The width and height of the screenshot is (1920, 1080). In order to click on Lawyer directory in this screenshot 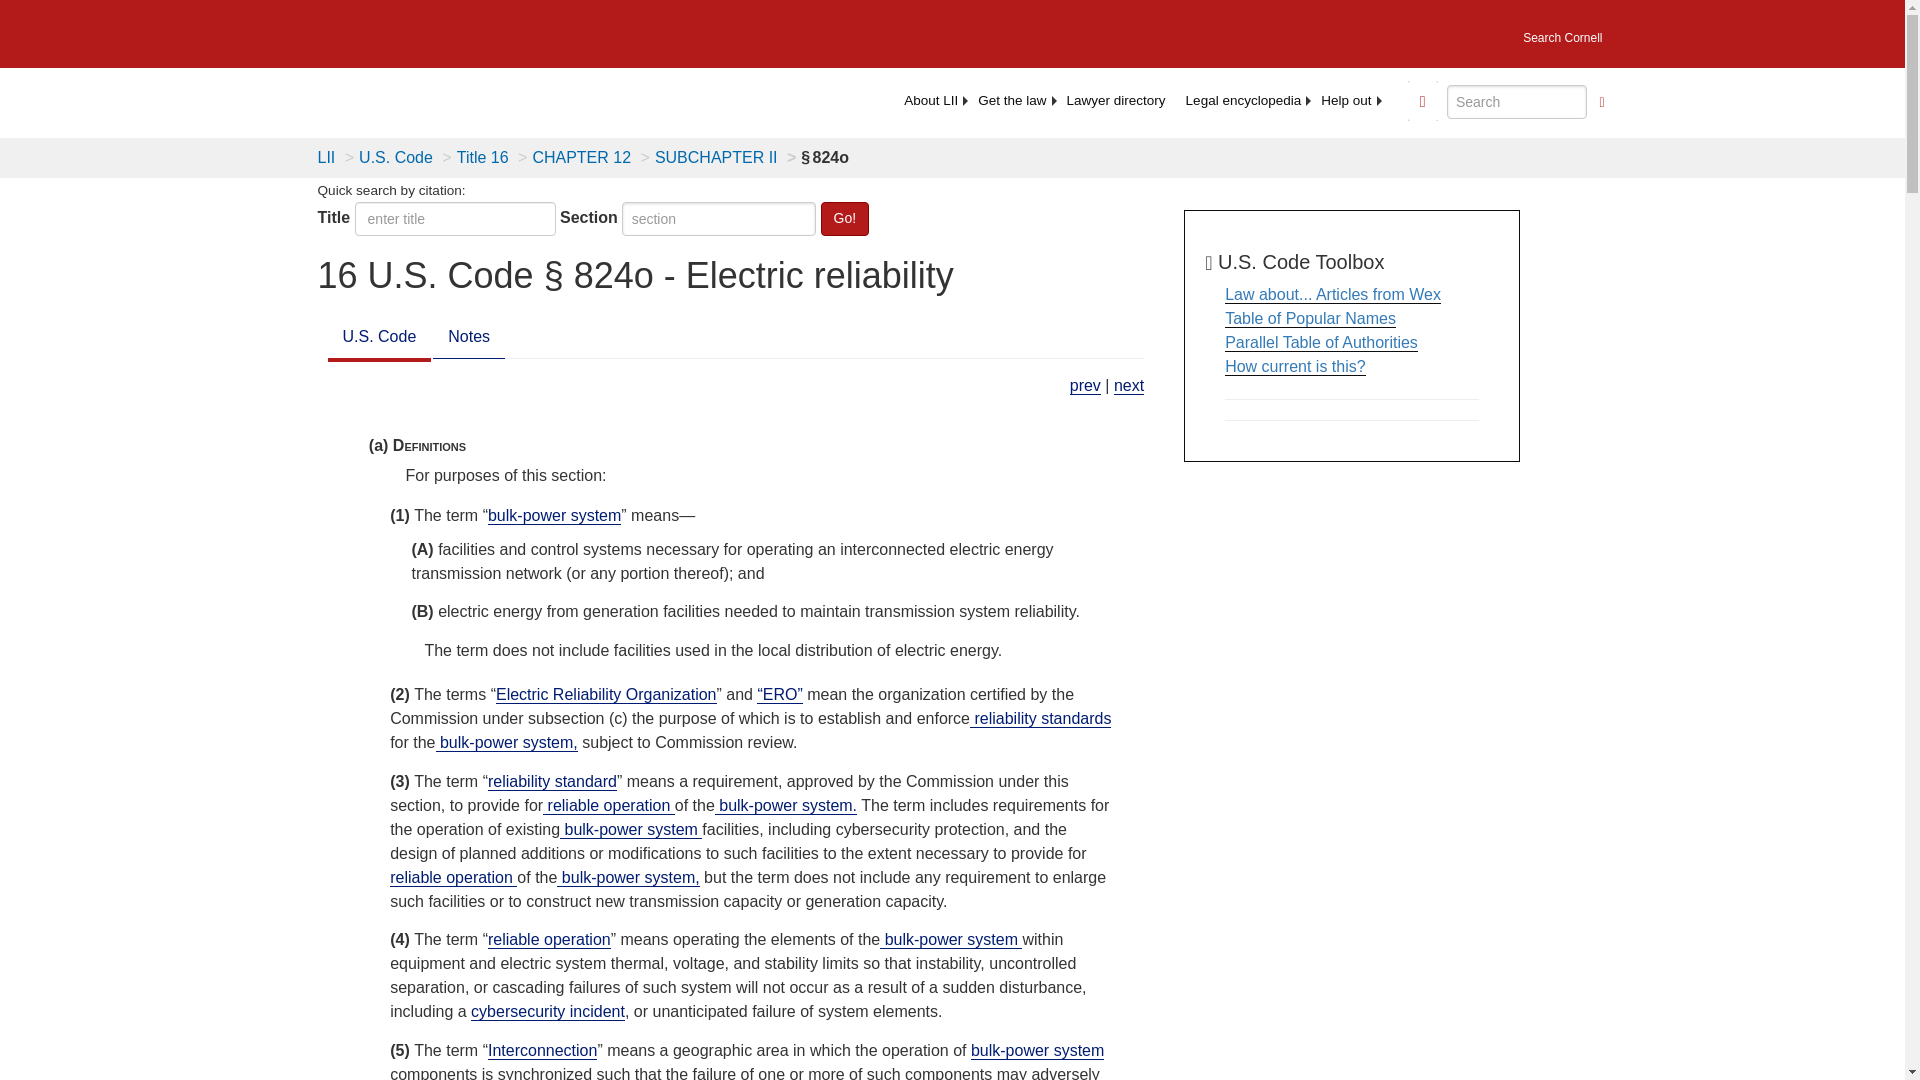, I will do `click(1116, 100)`.